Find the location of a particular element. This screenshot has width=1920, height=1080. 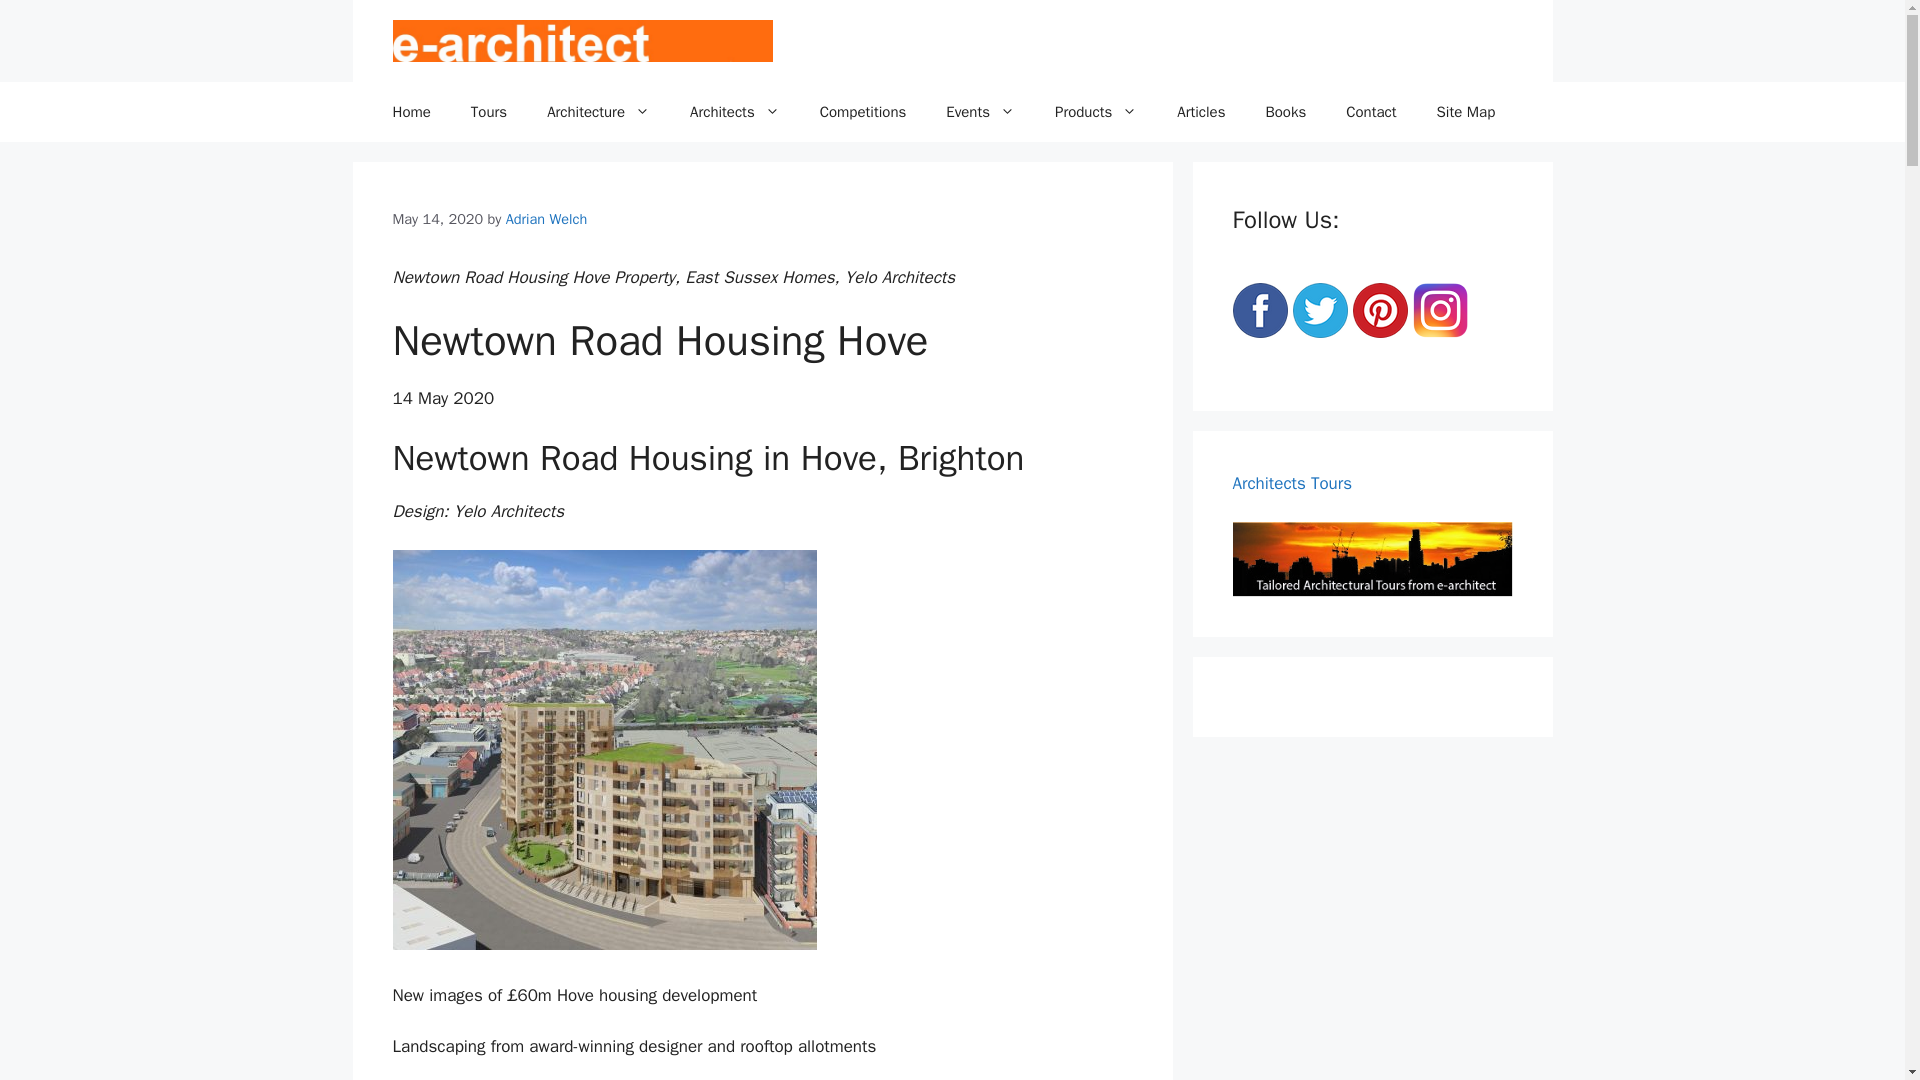

View all posts by Adrian Welch is located at coordinates (546, 218).